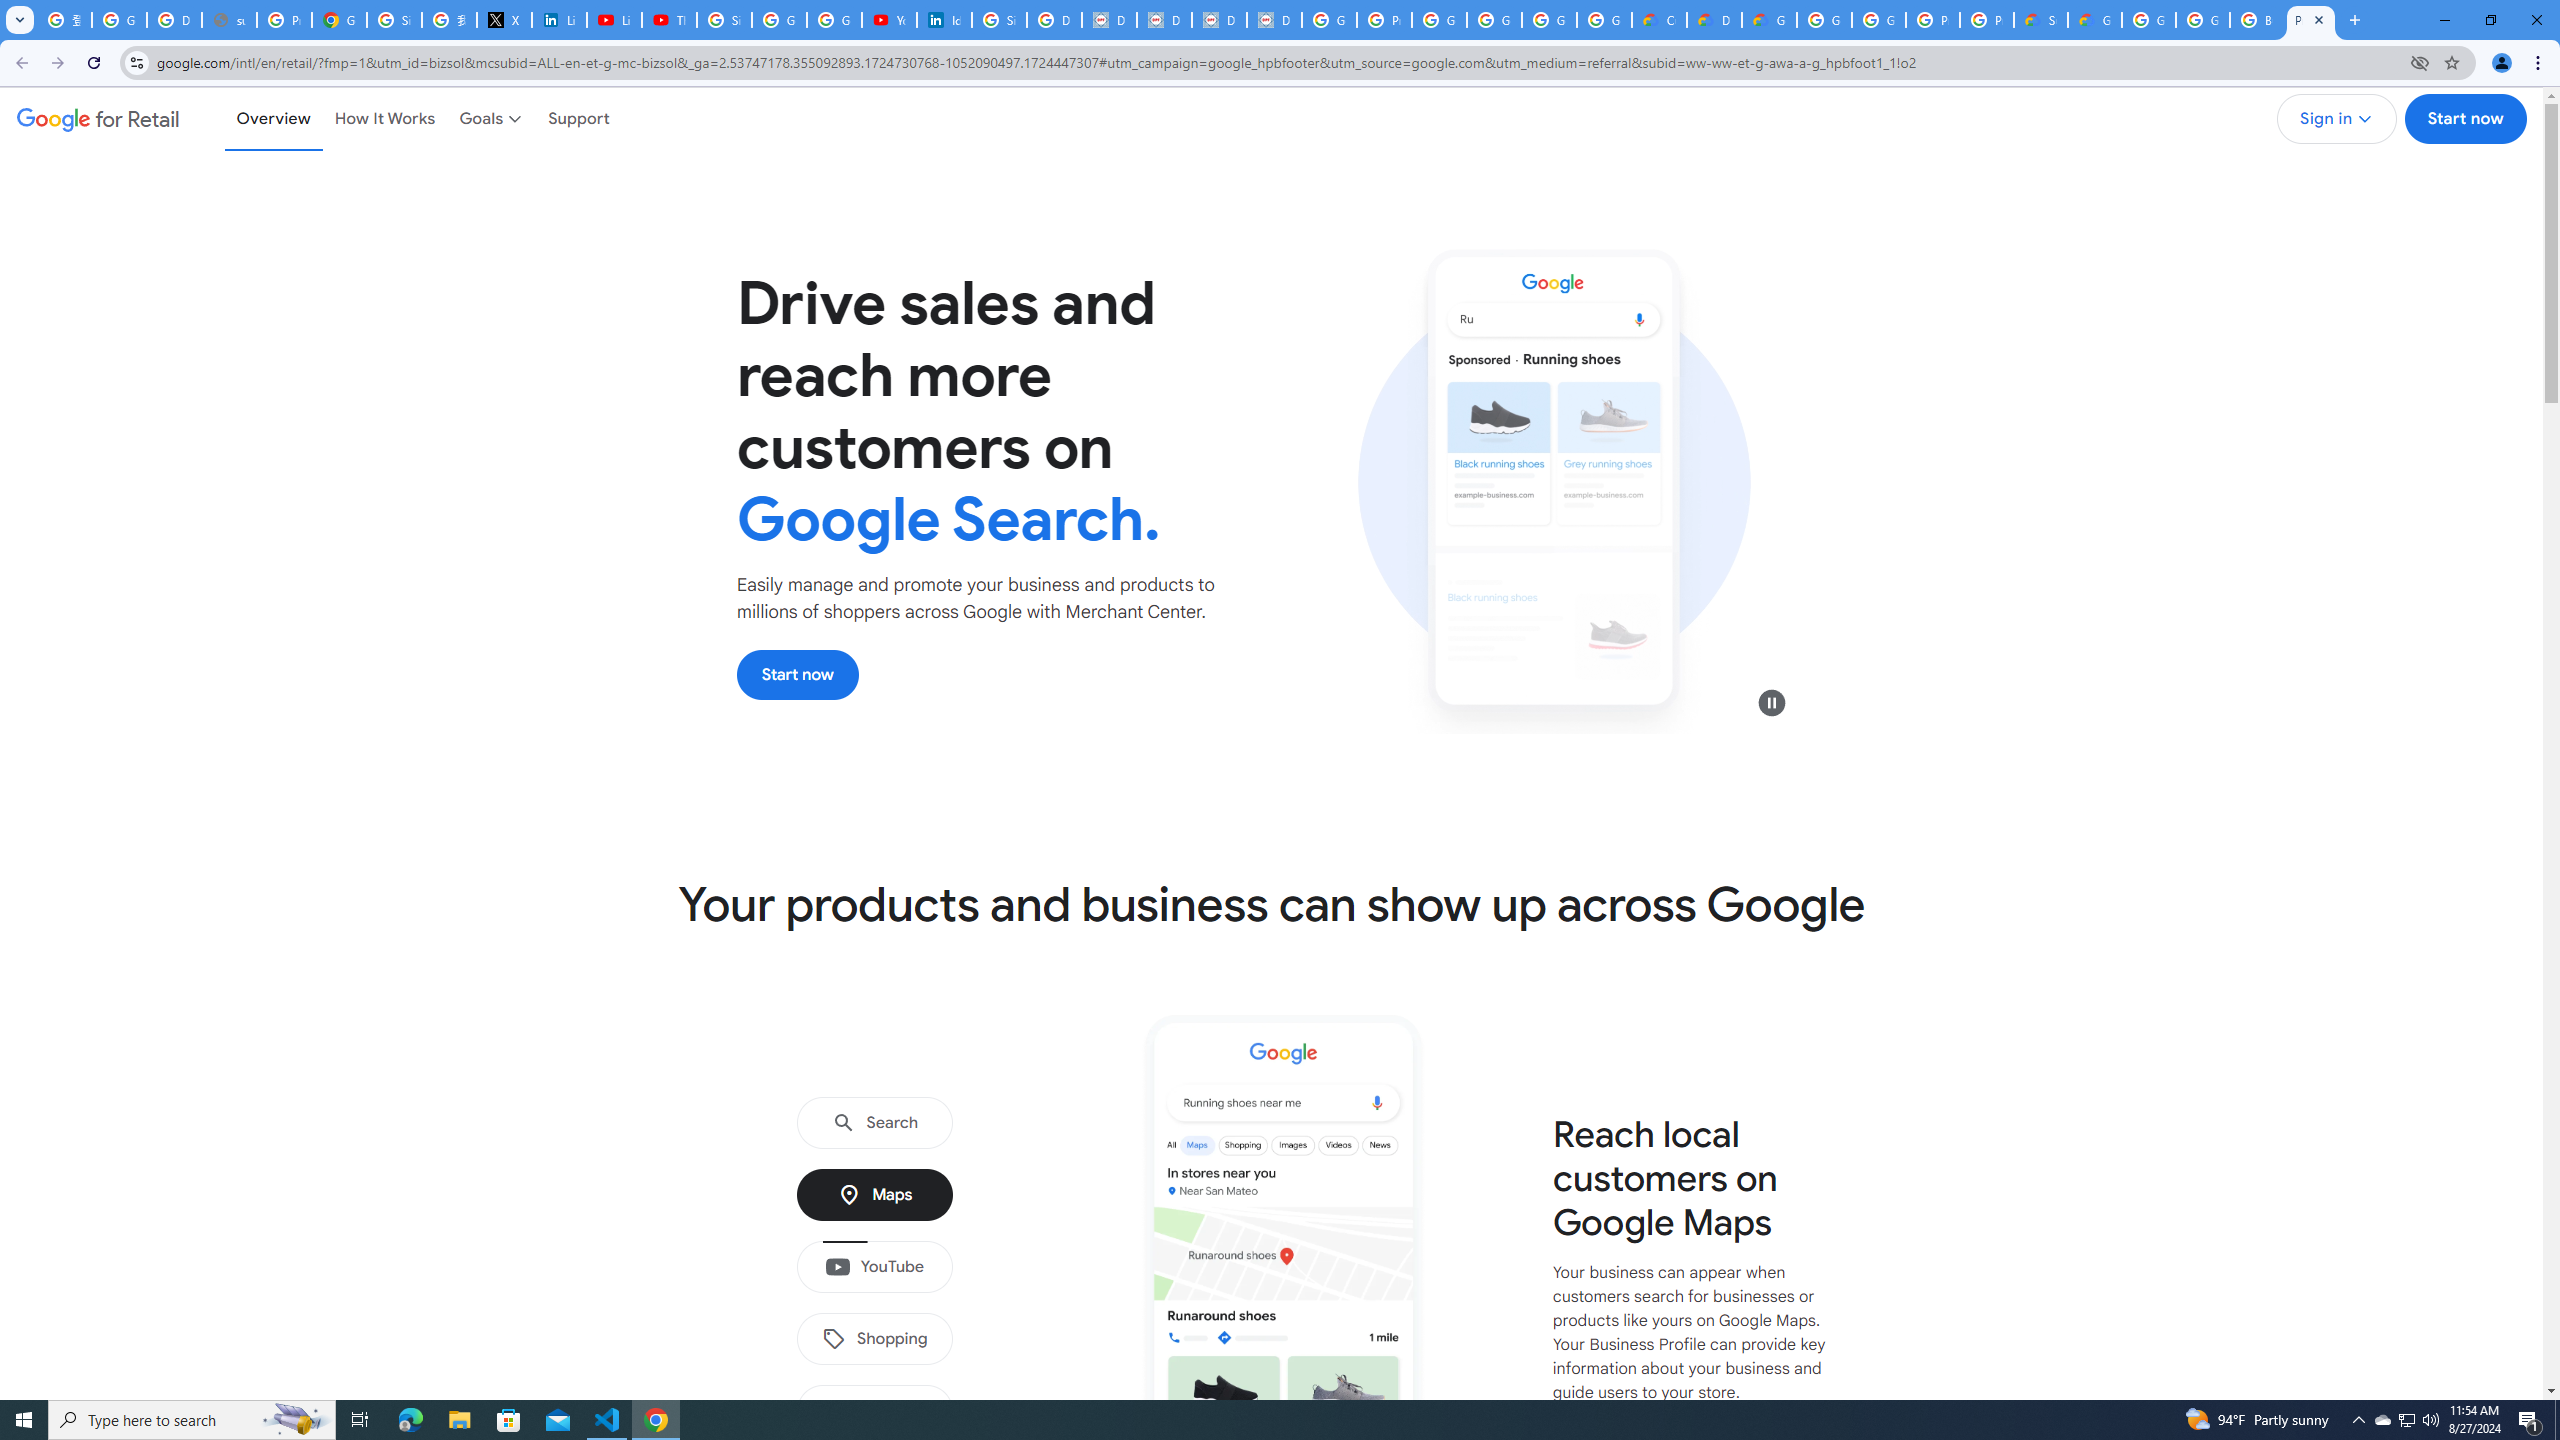 The width and height of the screenshot is (2560, 1440). I want to click on Maps, so click(874, 1196).